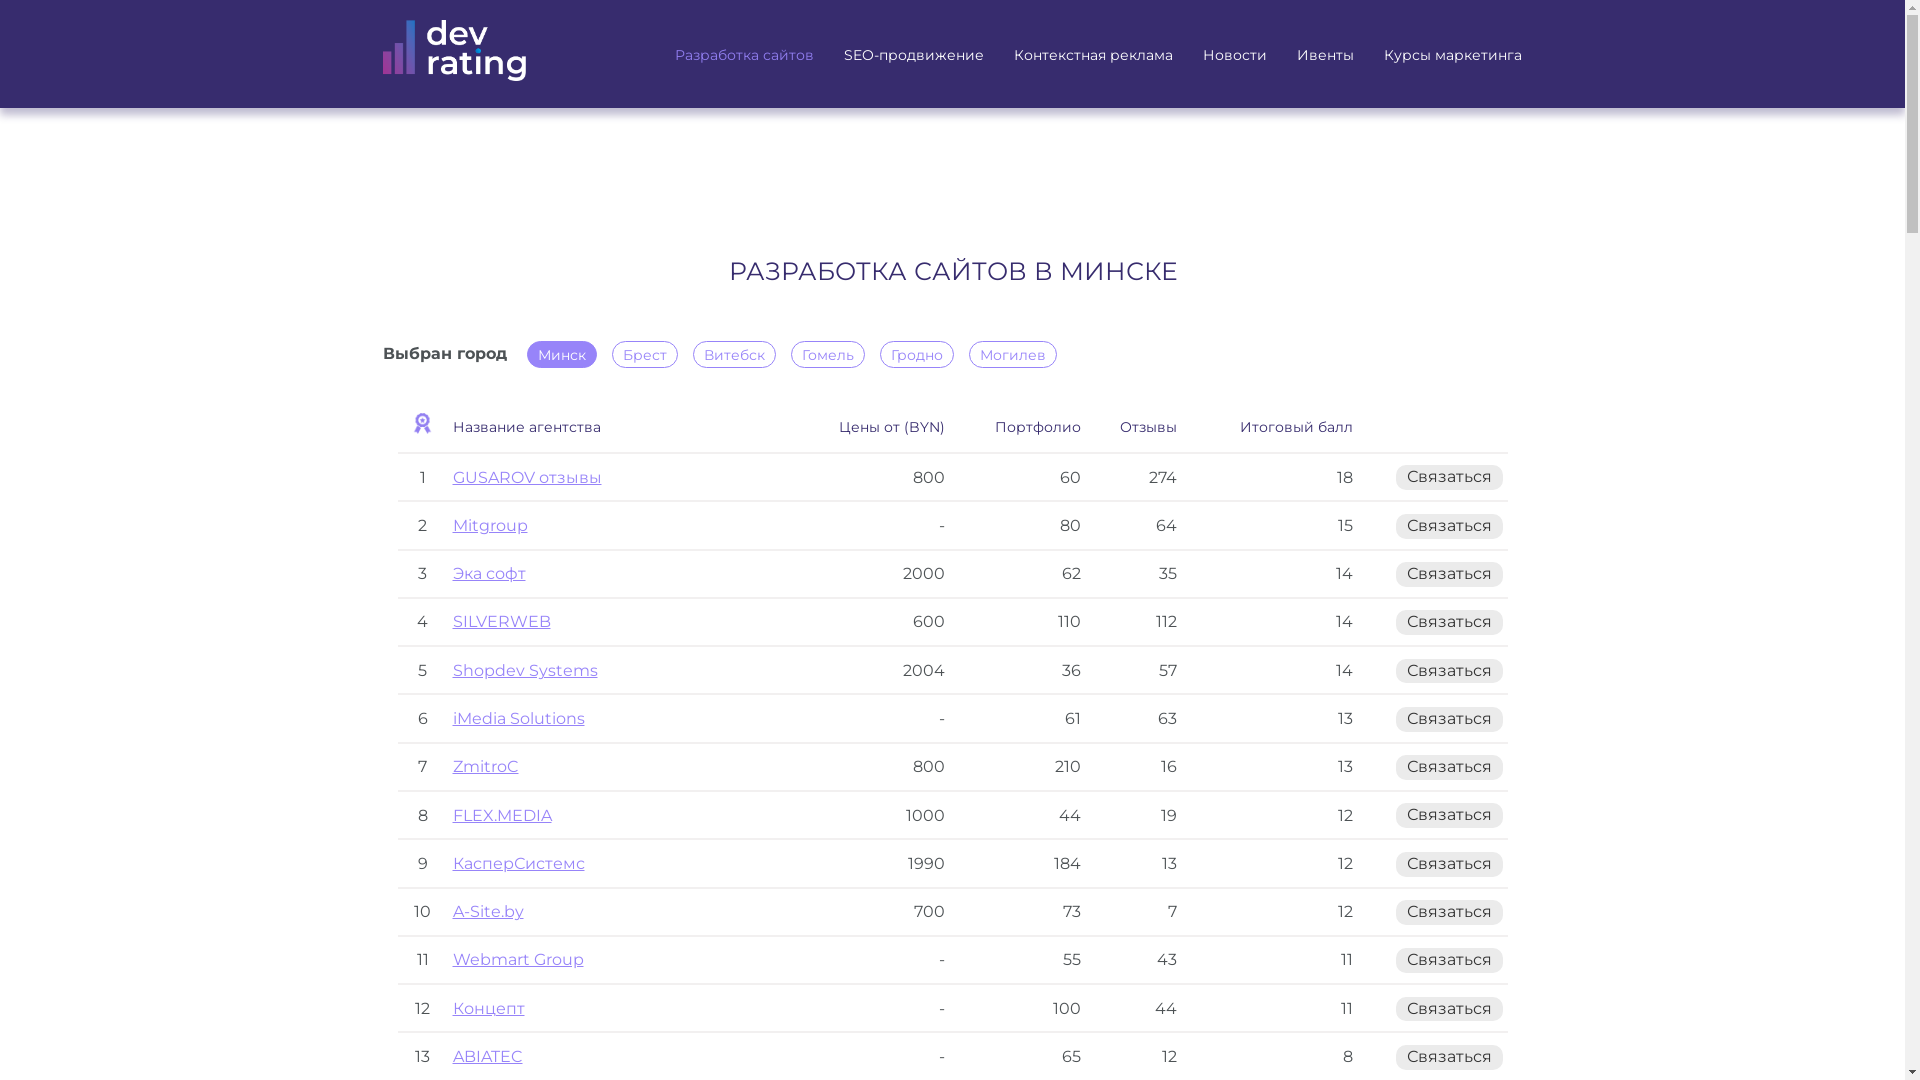 The width and height of the screenshot is (1920, 1080). I want to click on Shopdev Systems, so click(524, 670).